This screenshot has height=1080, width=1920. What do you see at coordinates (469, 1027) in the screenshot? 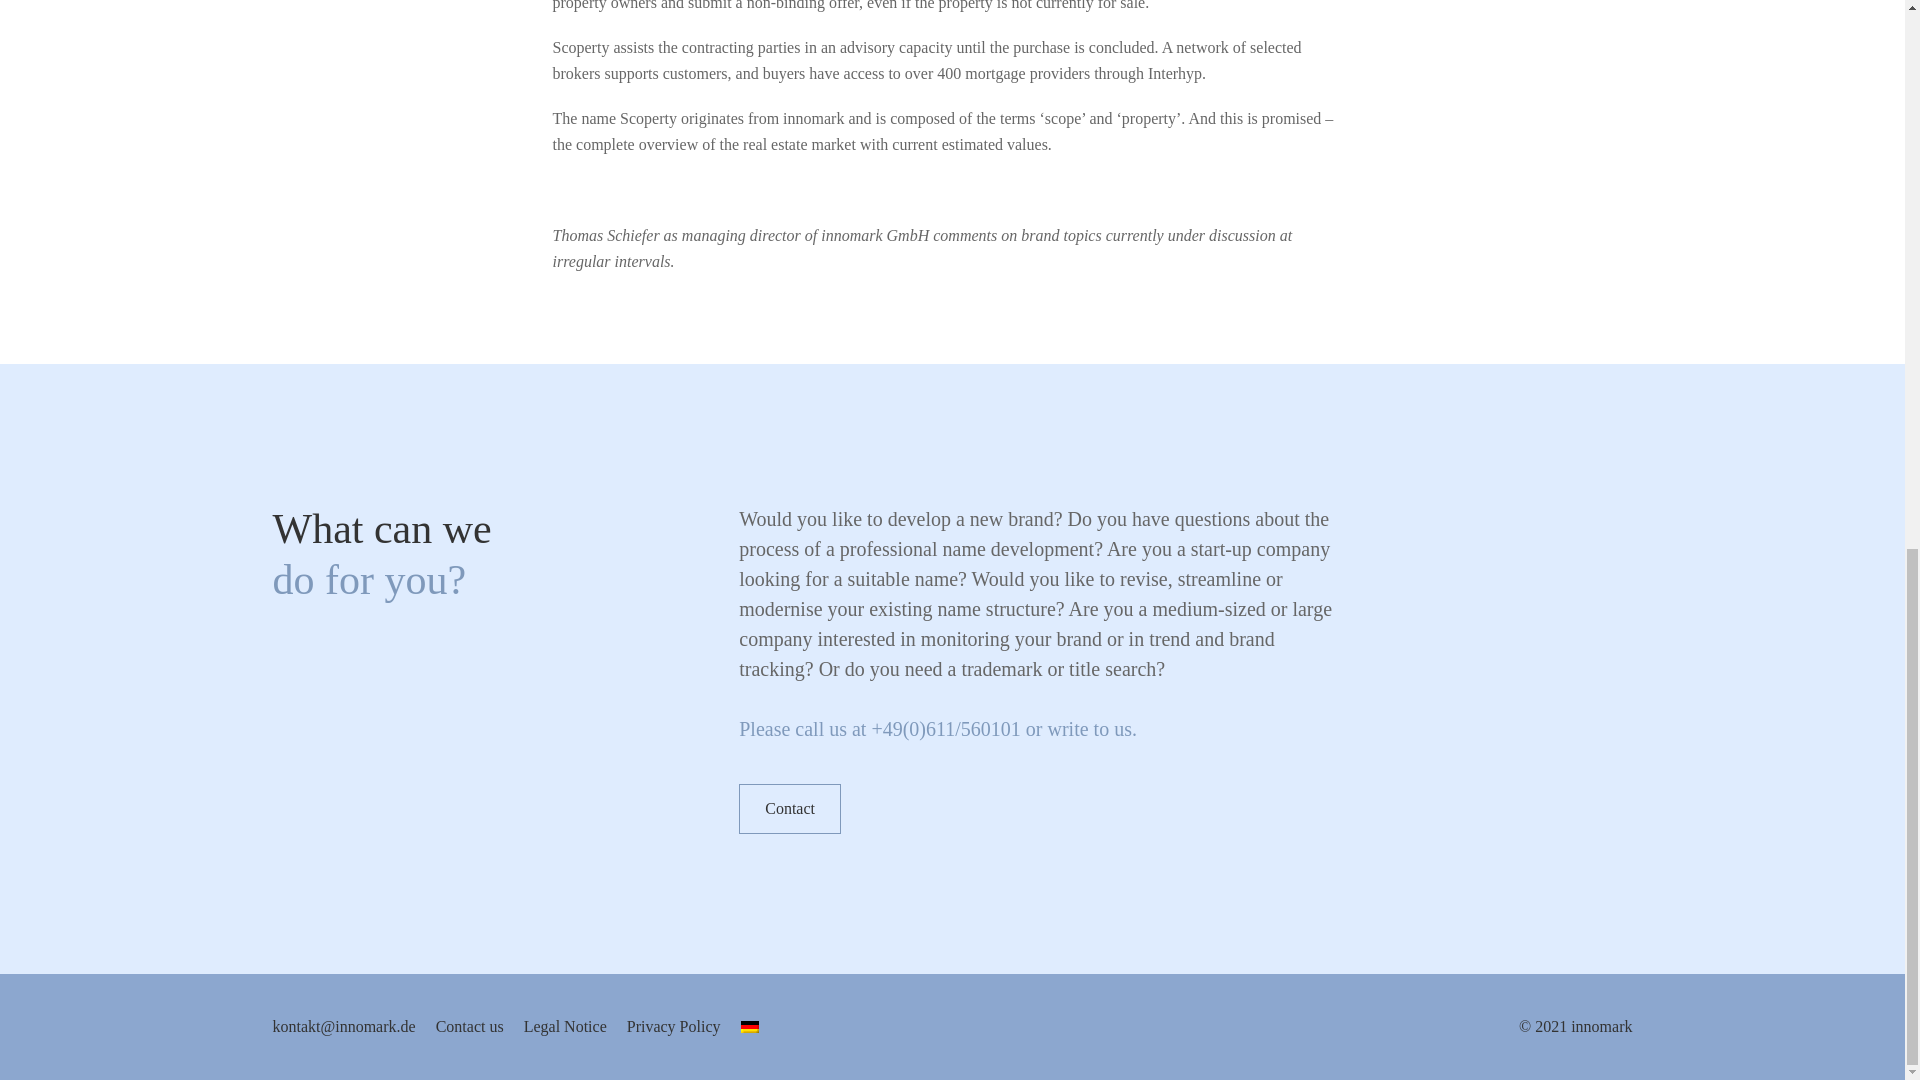
I see `Contact us` at bounding box center [469, 1027].